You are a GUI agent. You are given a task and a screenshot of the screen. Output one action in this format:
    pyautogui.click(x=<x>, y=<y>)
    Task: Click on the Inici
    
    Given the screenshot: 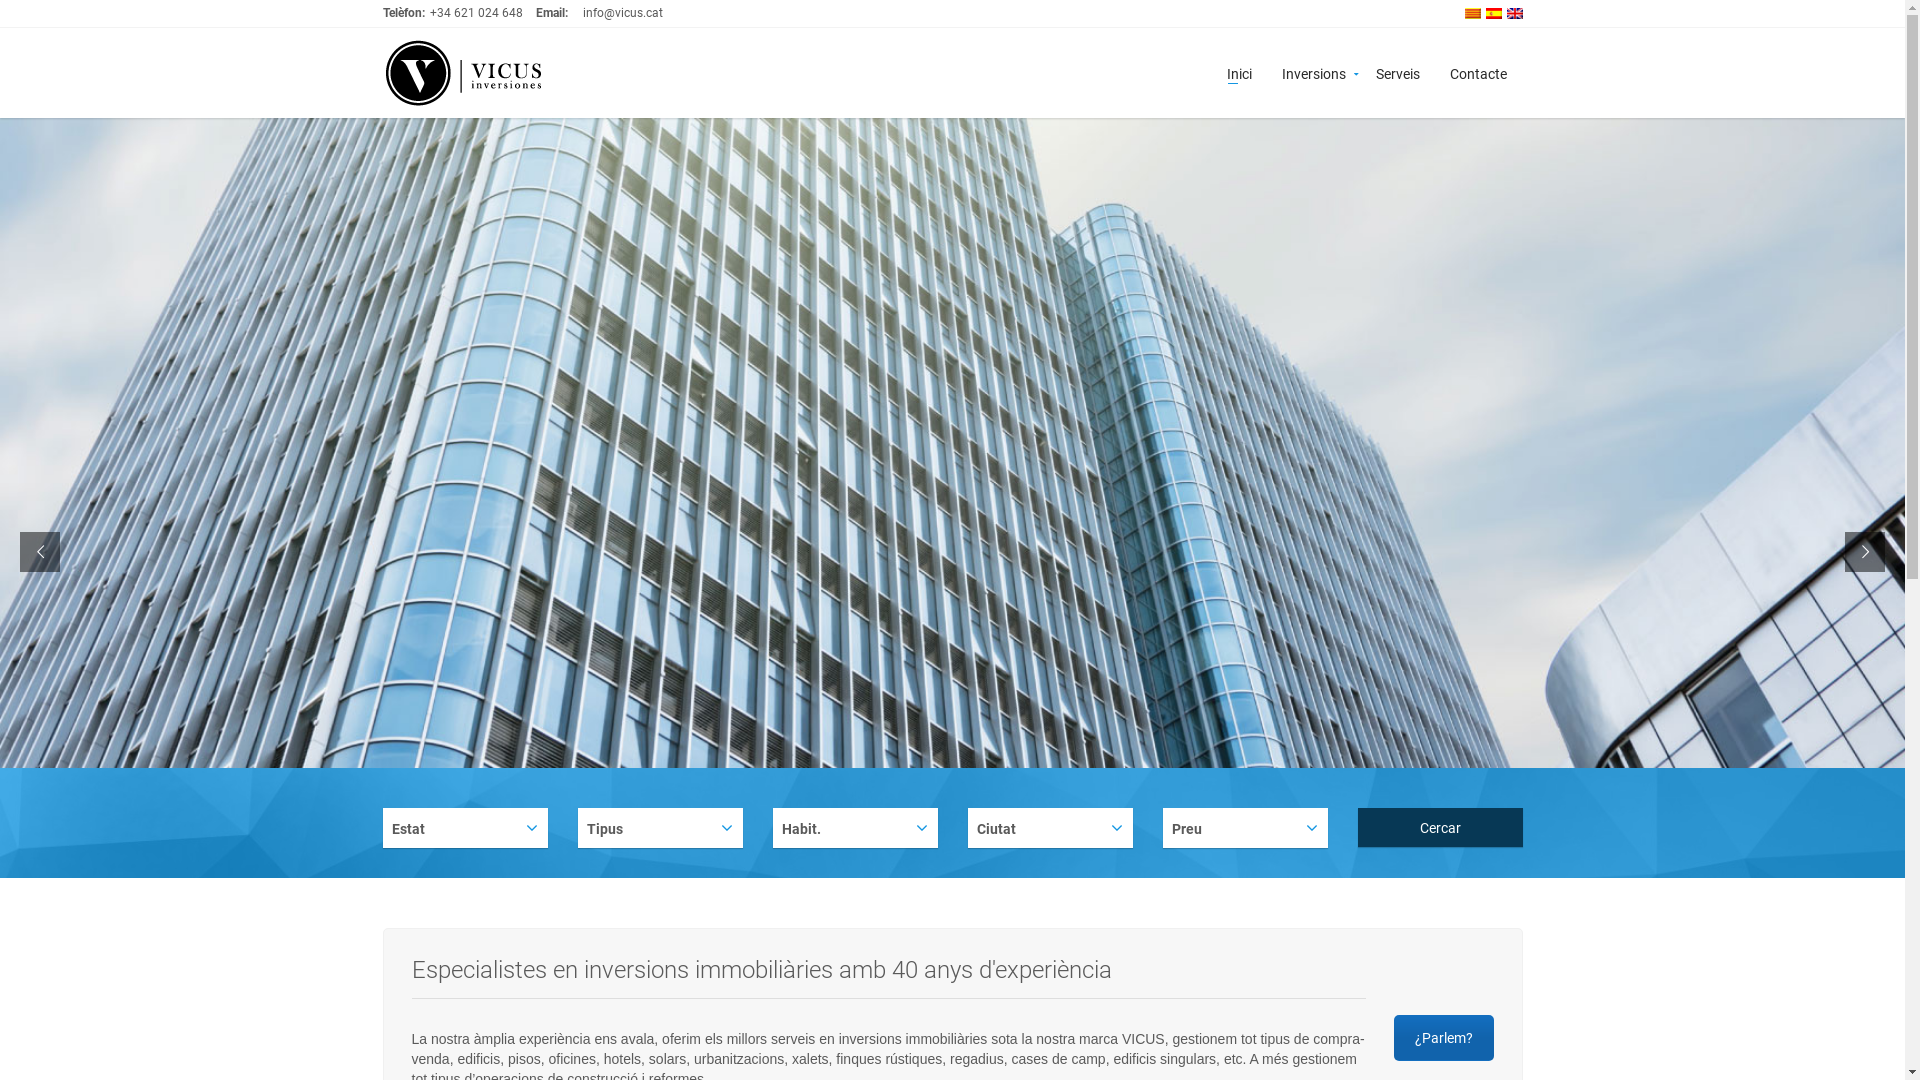 What is the action you would take?
    pyautogui.click(x=1240, y=72)
    